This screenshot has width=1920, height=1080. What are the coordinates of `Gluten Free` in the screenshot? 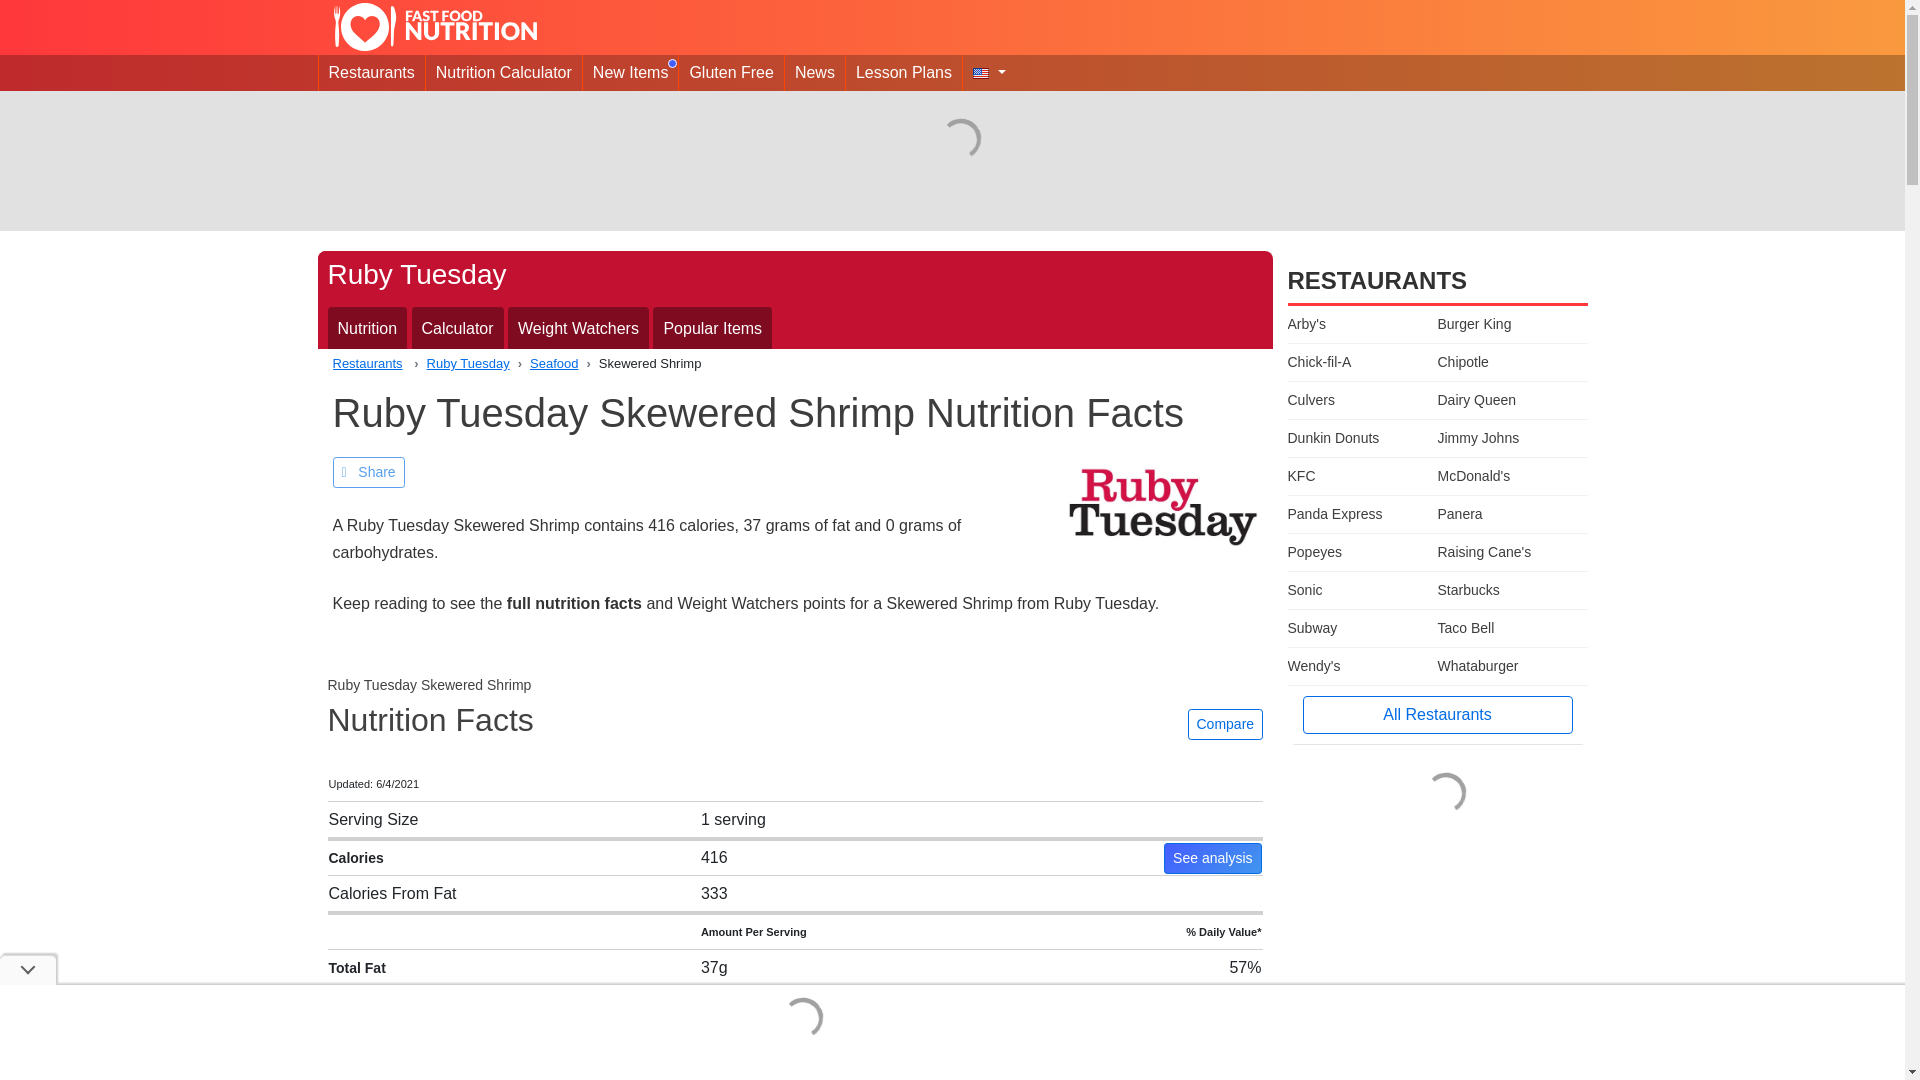 It's located at (731, 72).